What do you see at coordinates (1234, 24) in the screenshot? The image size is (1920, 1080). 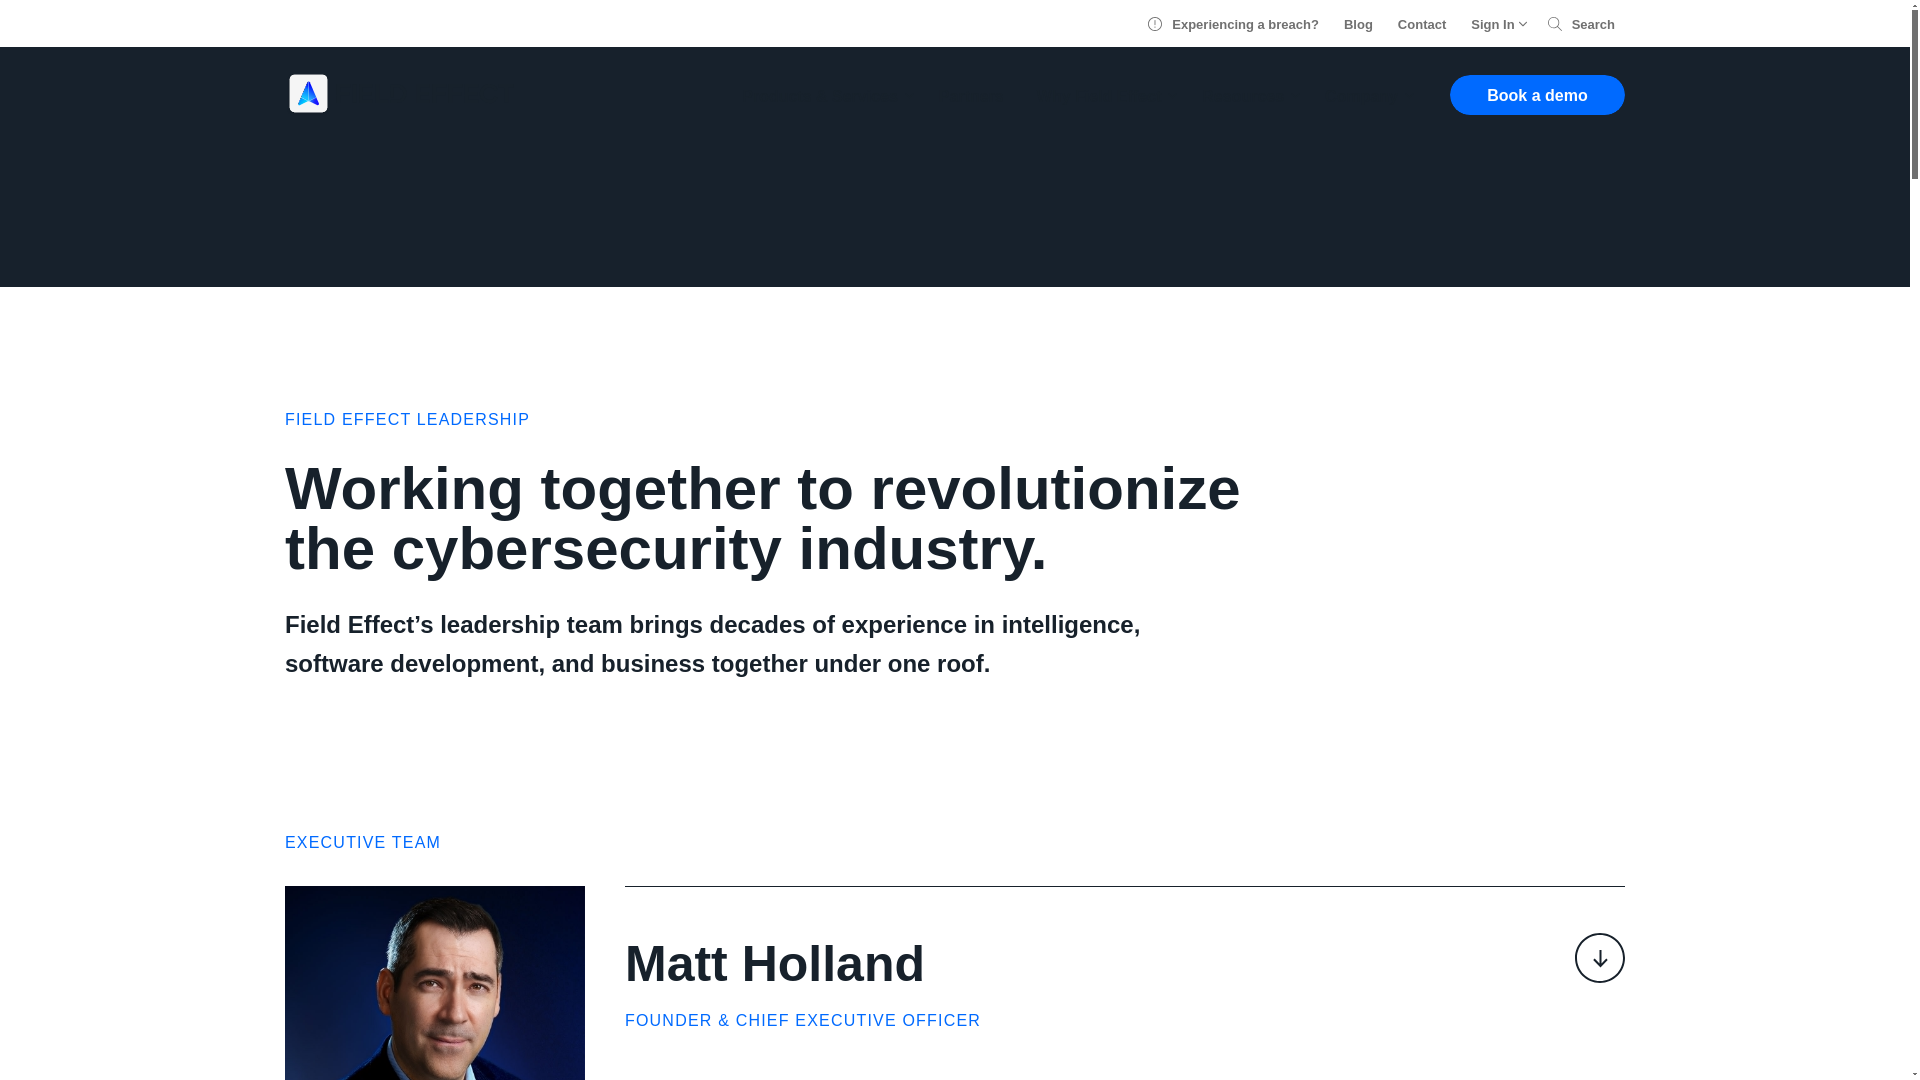 I see `Experiencing a breach?` at bounding box center [1234, 24].